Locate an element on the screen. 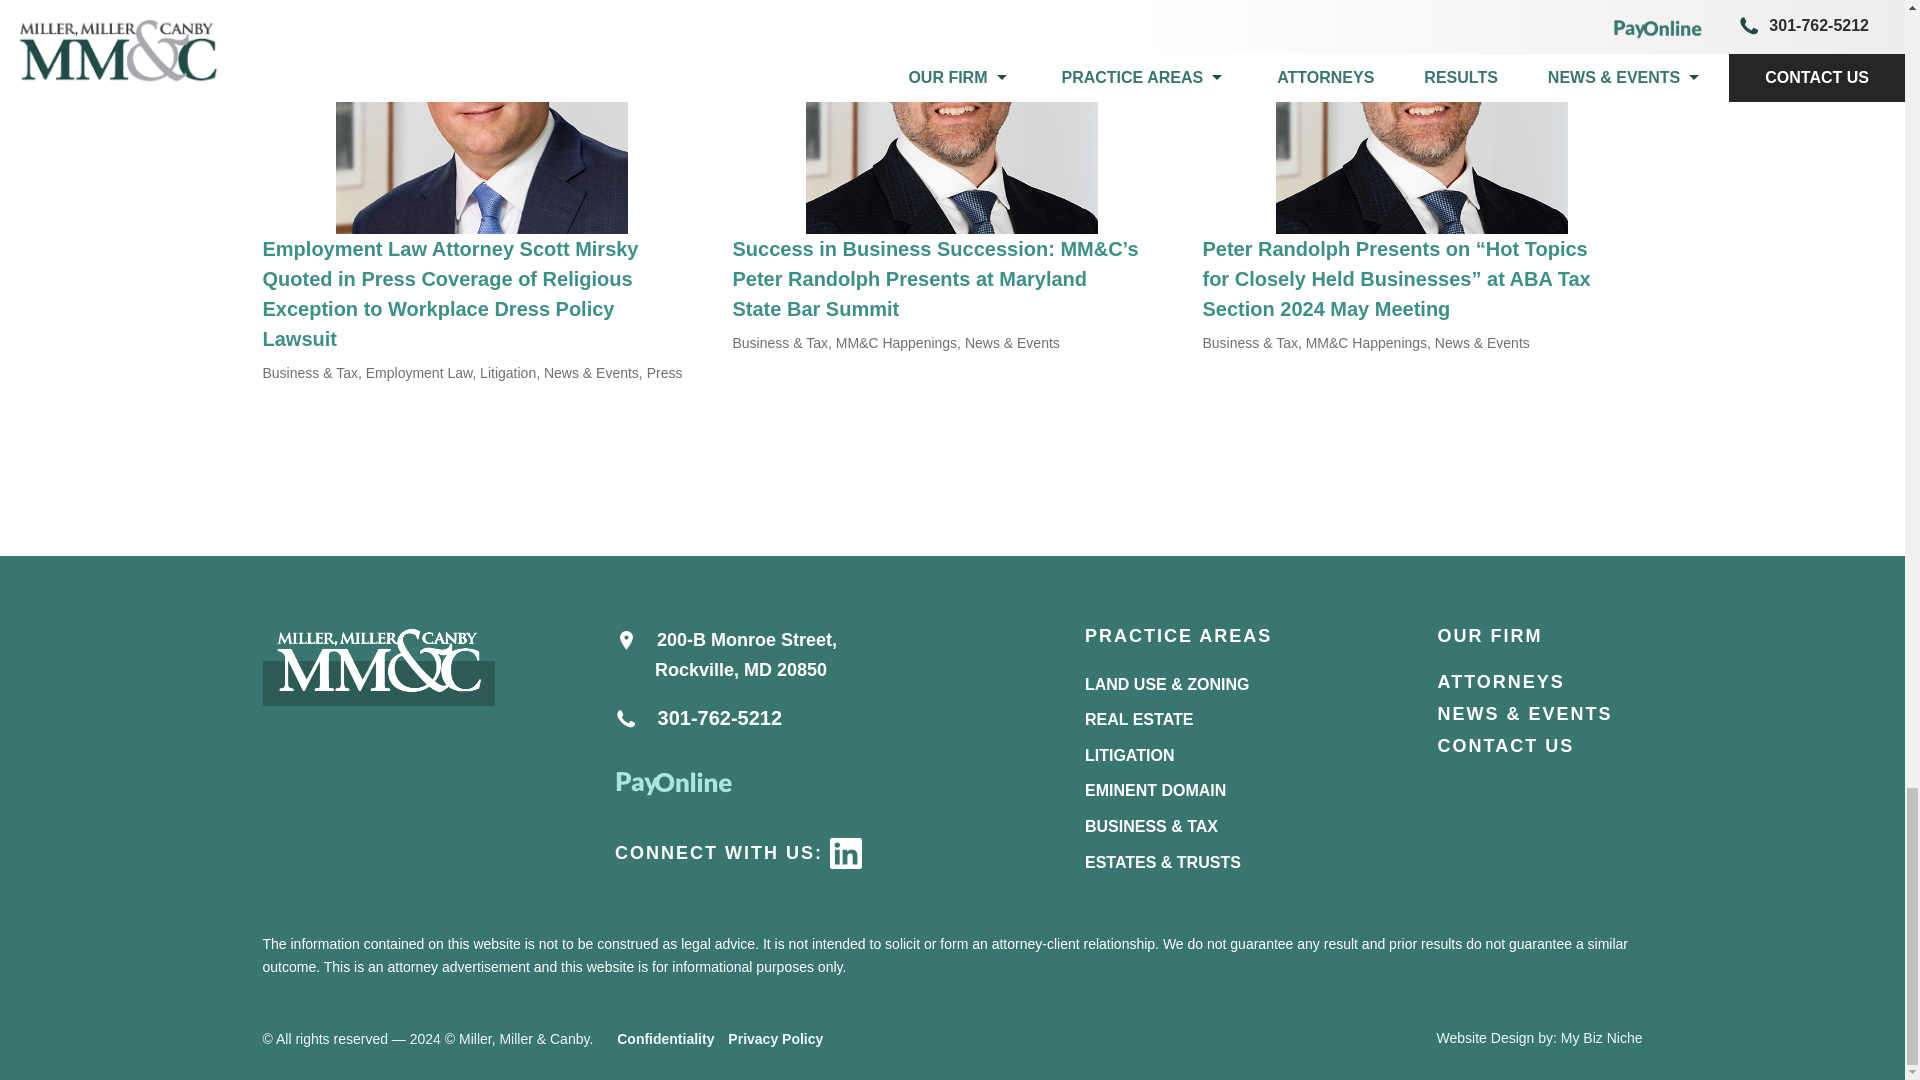 The height and width of the screenshot is (1080, 1920). Miller Miller Canby is located at coordinates (377, 663).